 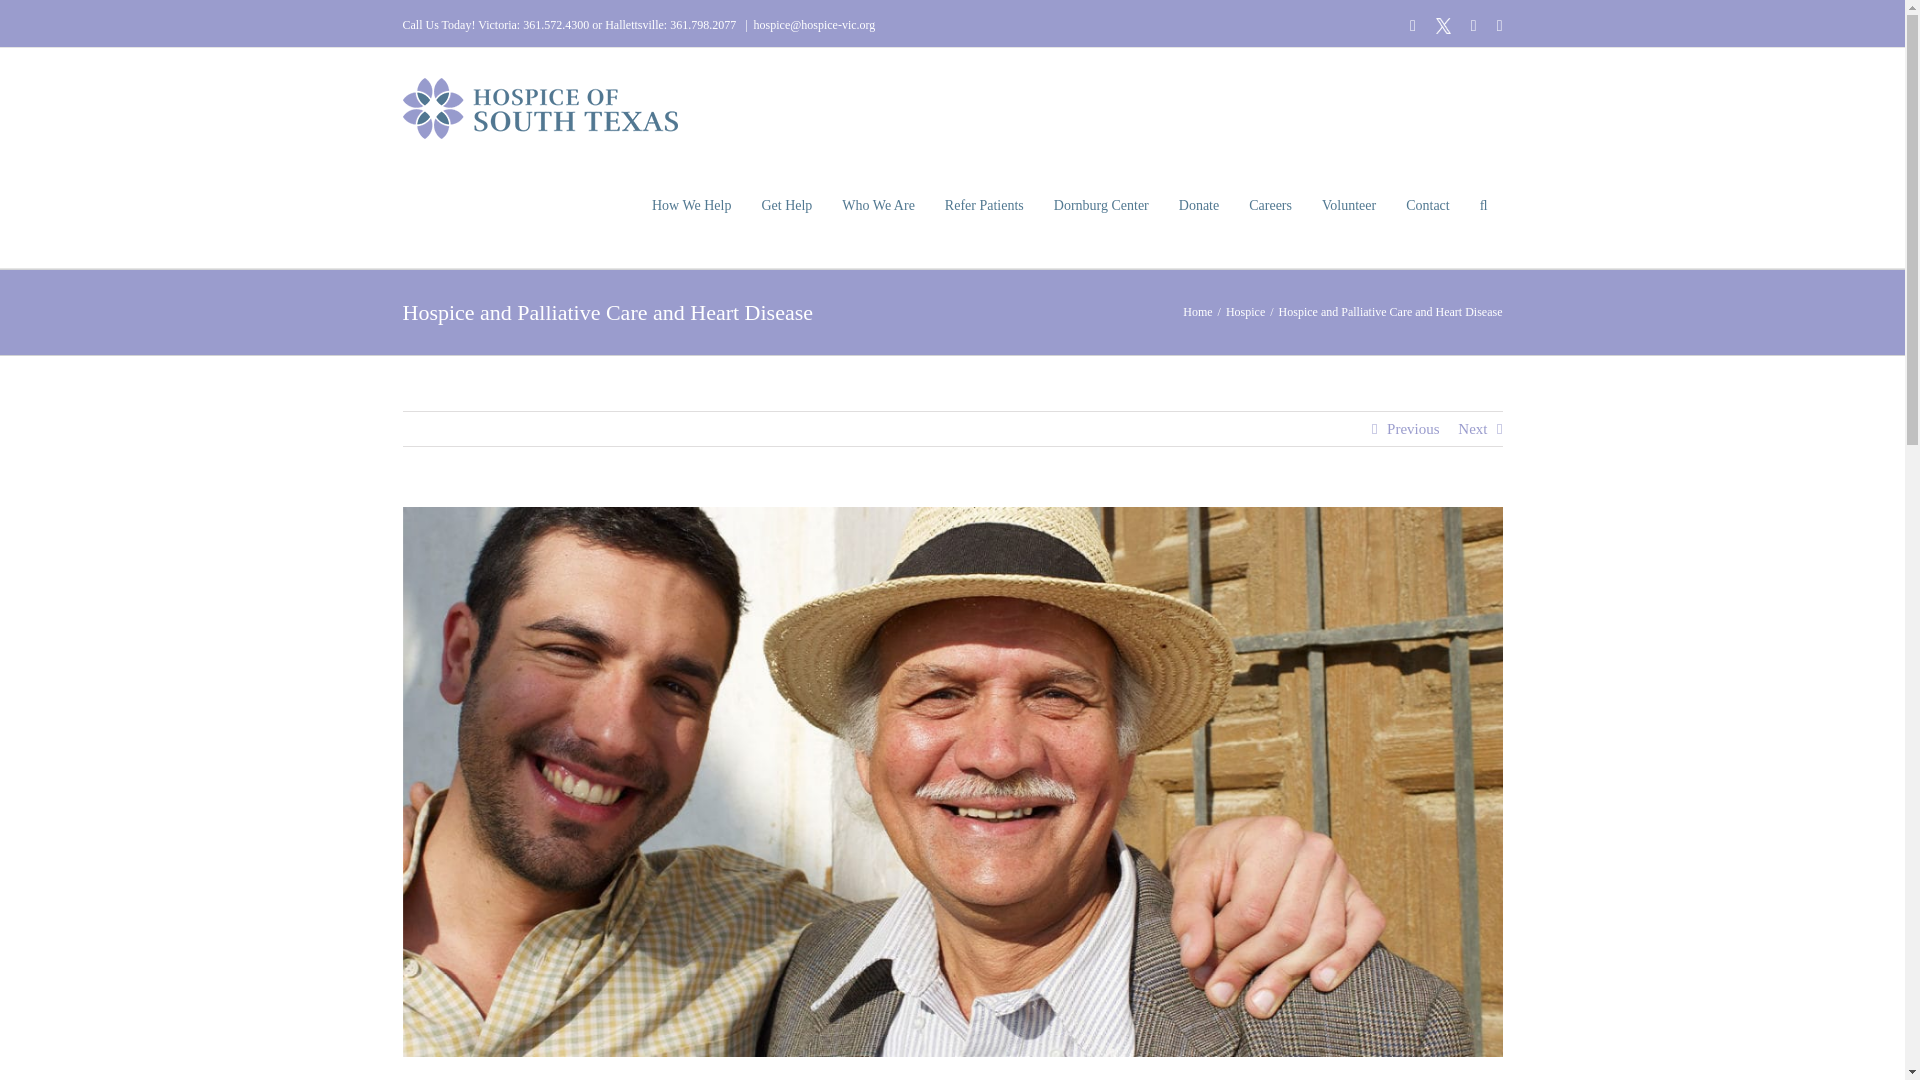 I want to click on Refer Patients, so click(x=984, y=206).